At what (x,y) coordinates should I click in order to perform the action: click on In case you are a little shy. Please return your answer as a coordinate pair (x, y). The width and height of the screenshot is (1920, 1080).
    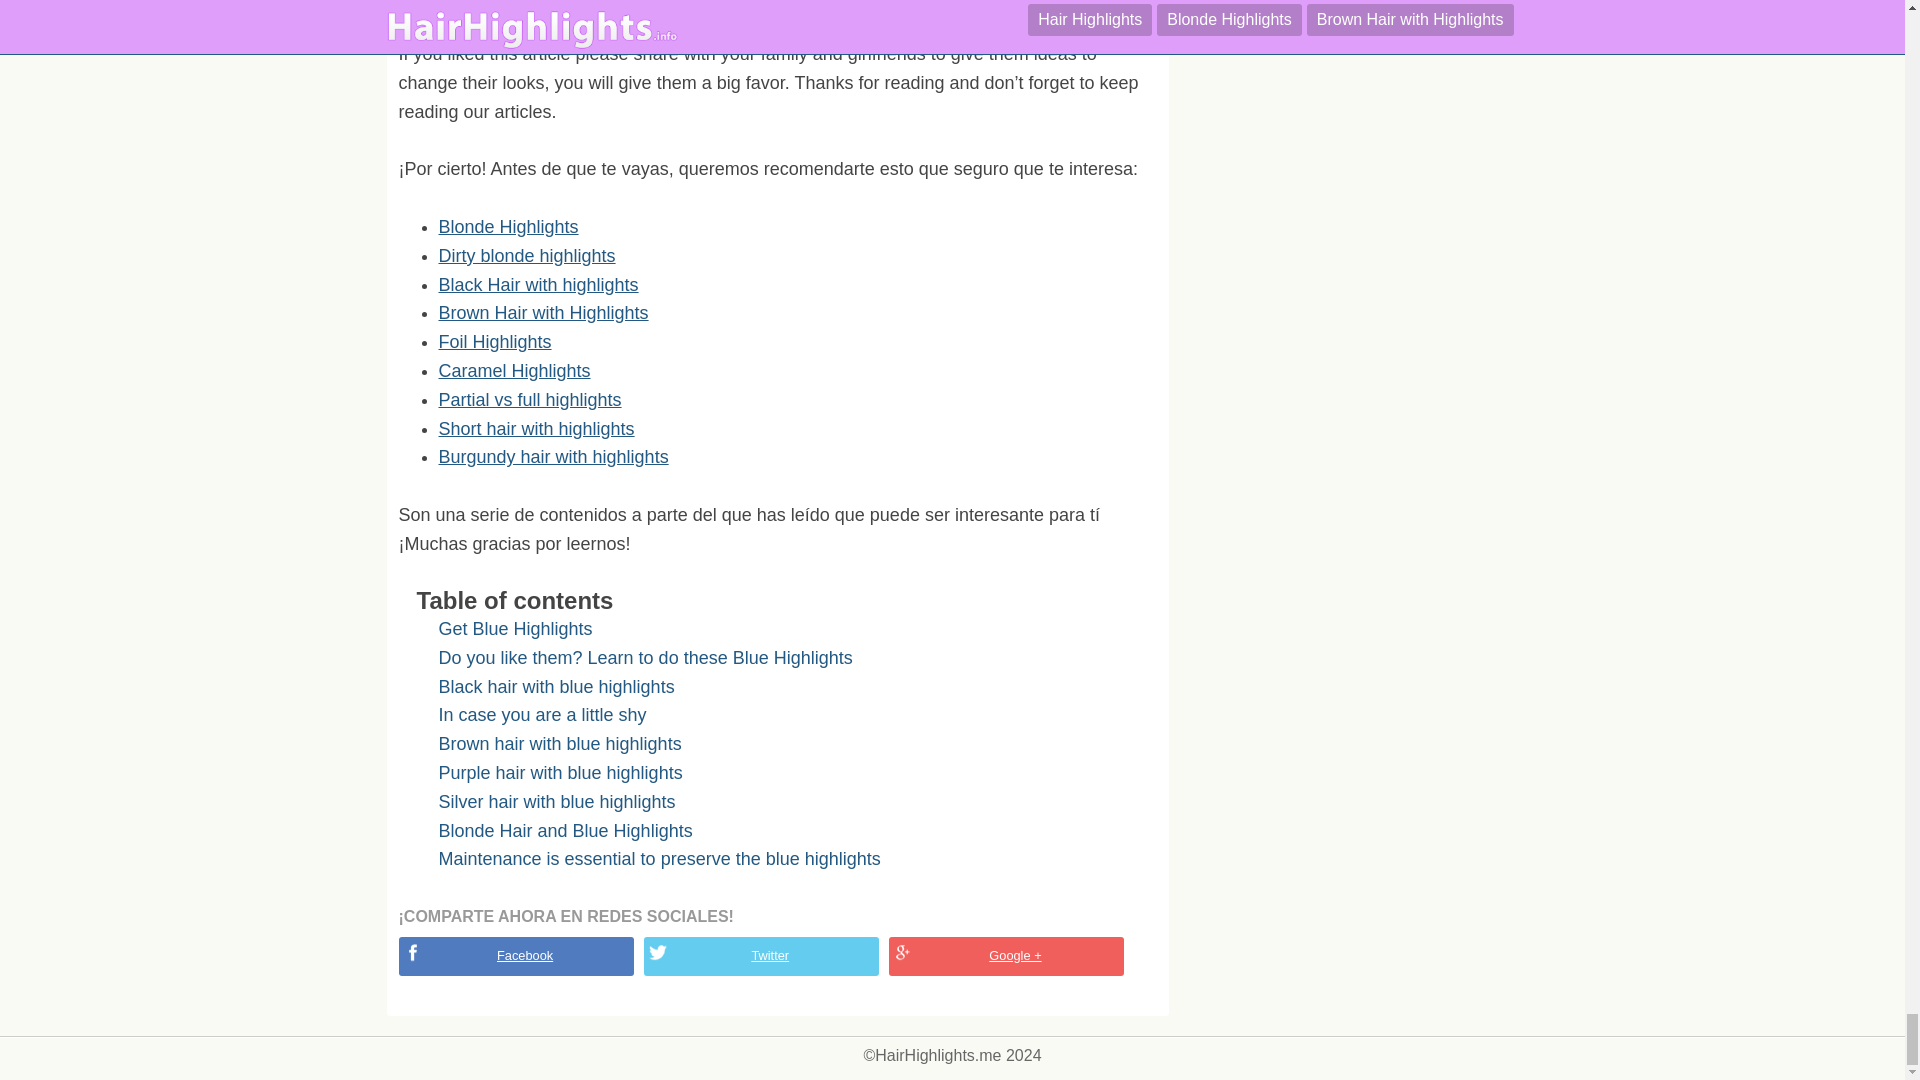
    Looking at the image, I should click on (541, 714).